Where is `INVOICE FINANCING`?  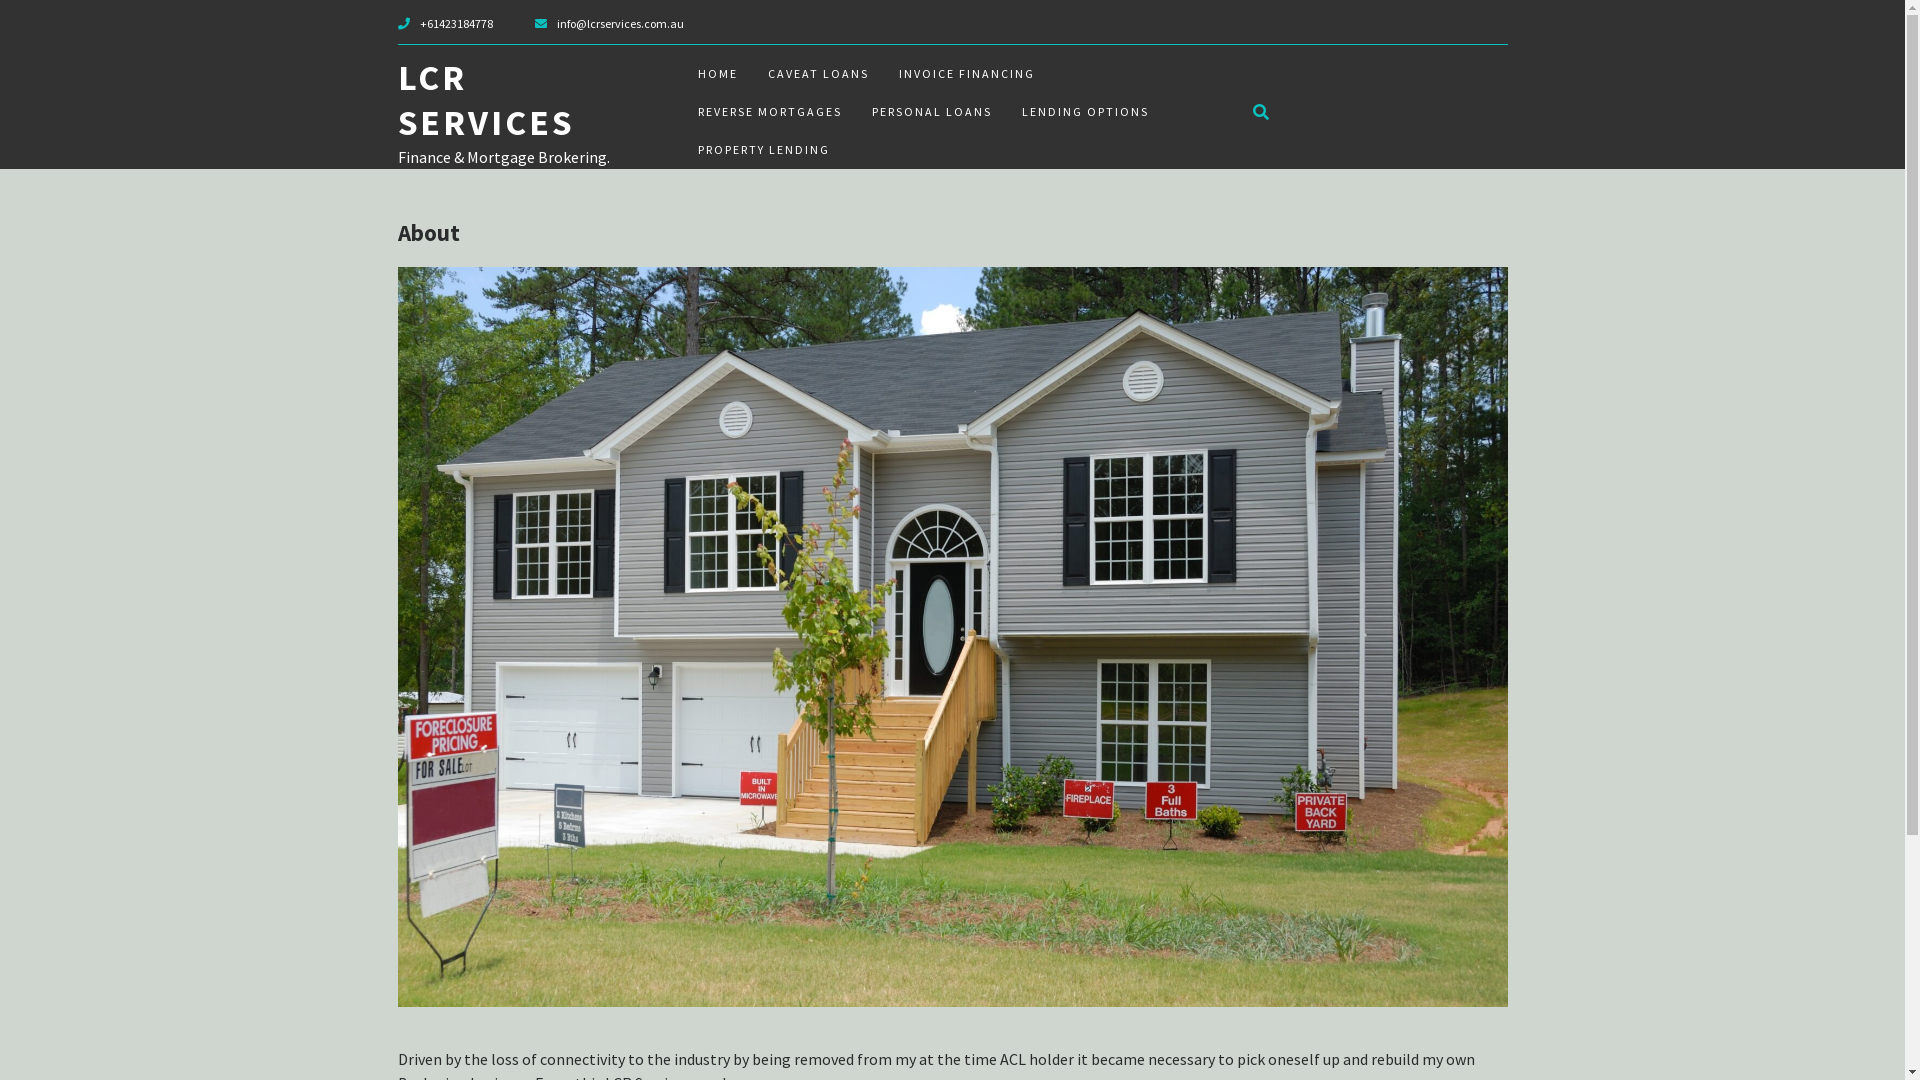 INVOICE FINANCING is located at coordinates (967, 74).